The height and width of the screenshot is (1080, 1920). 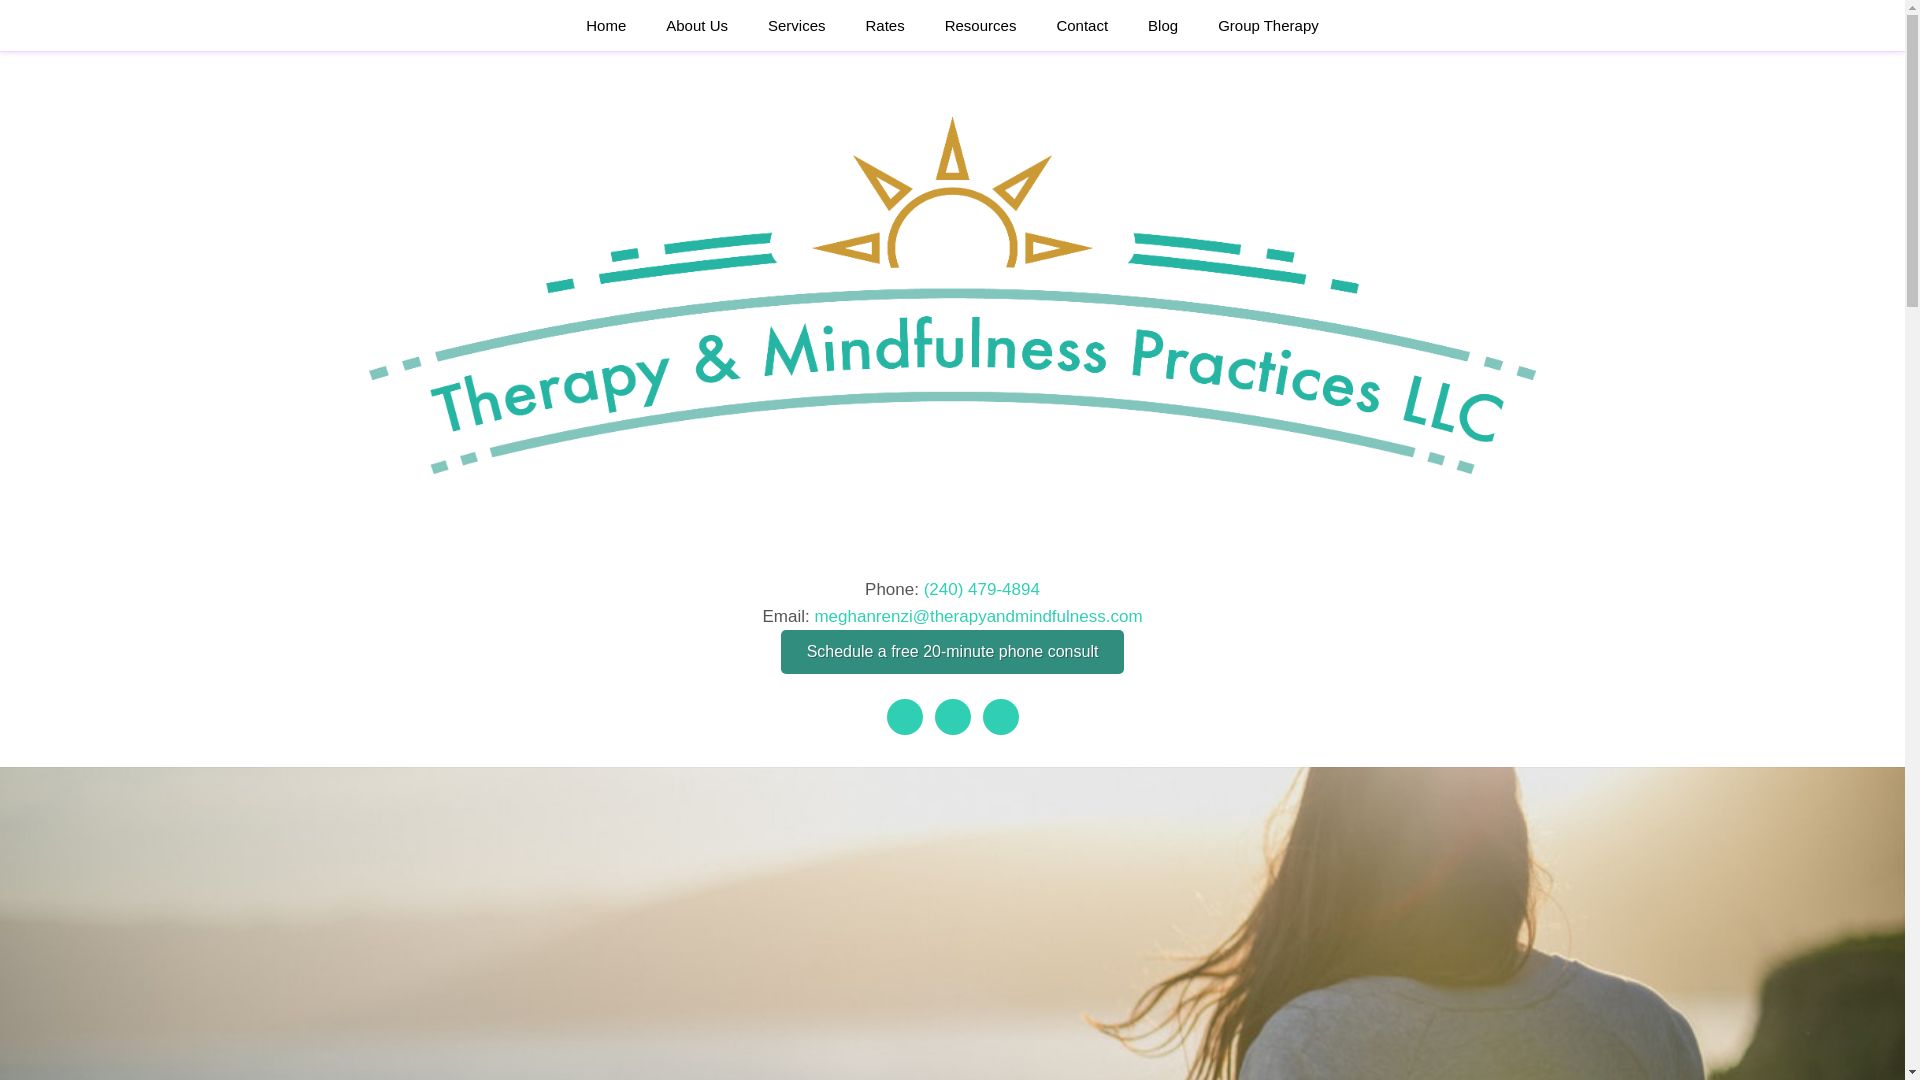 I want to click on Group Therapy, so click(x=1268, y=25).